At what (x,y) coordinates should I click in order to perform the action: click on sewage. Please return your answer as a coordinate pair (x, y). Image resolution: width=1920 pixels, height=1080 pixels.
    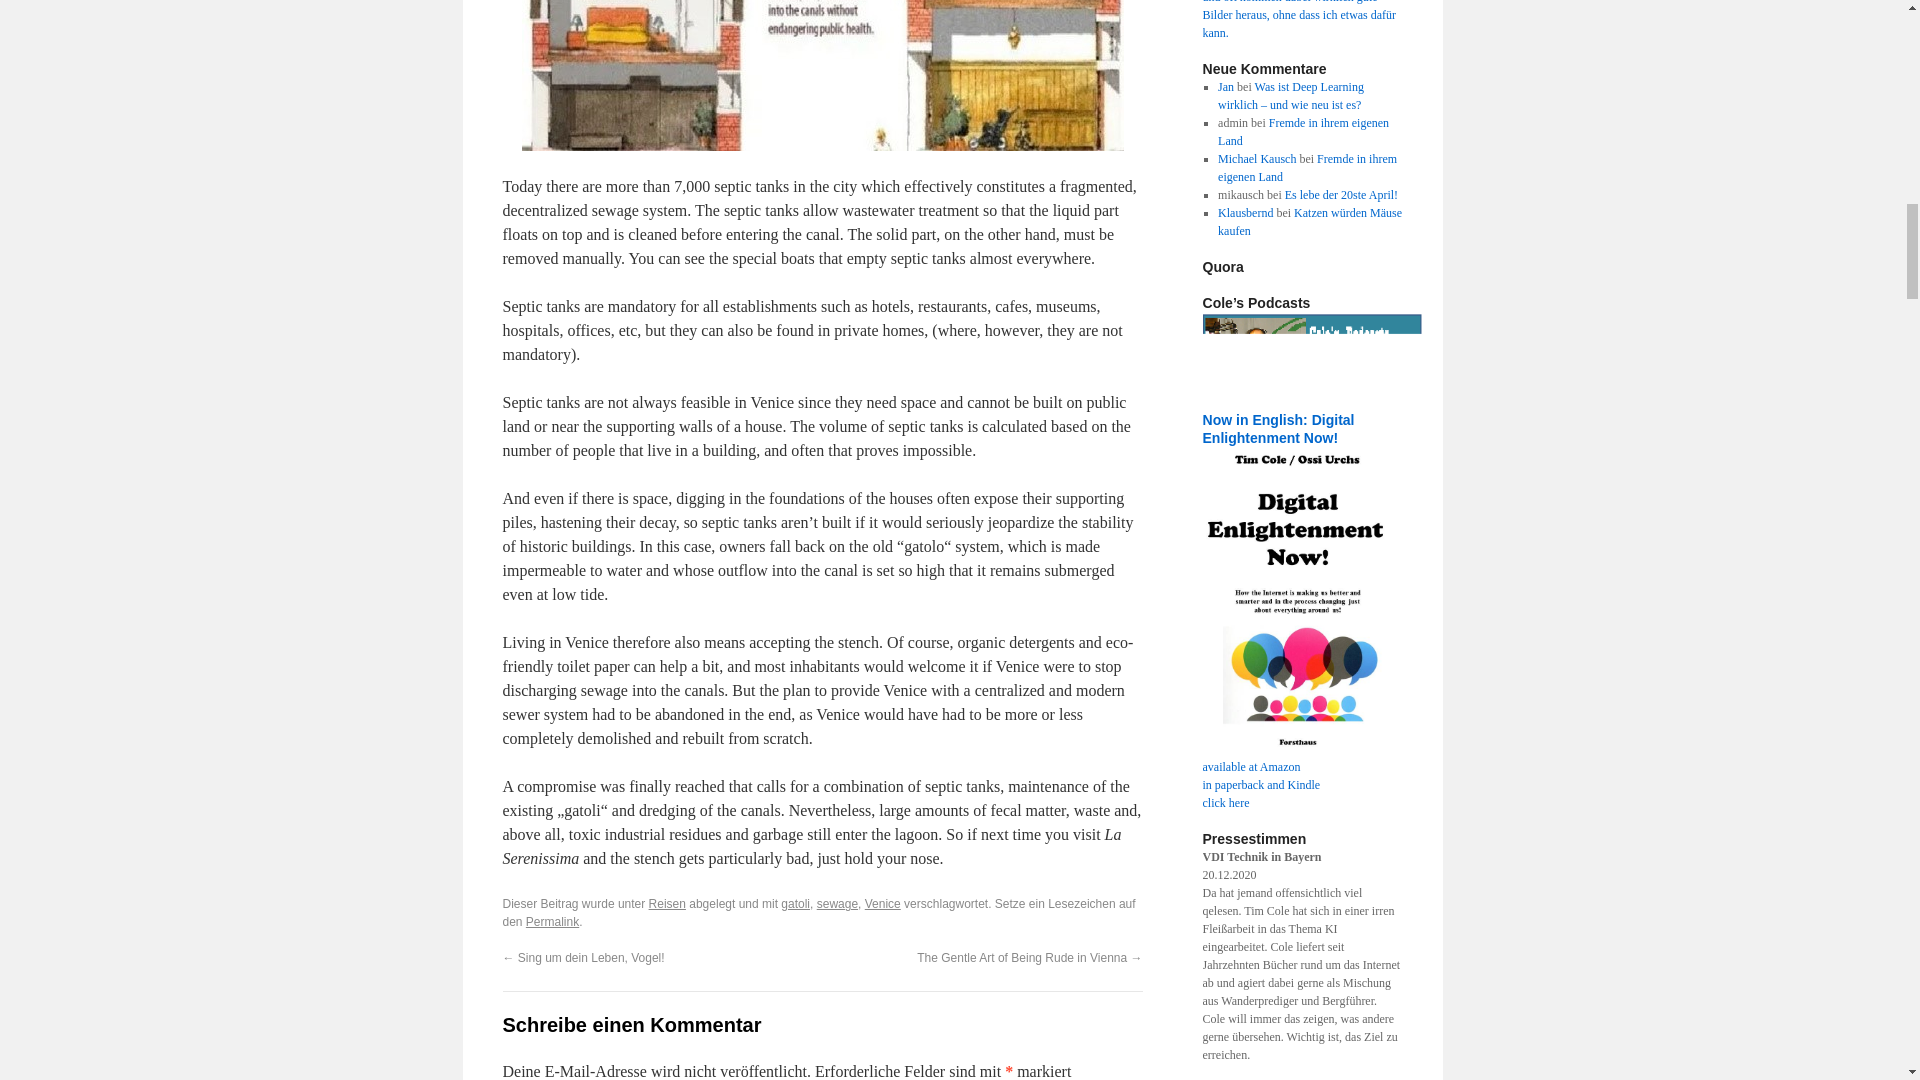
    Looking at the image, I should click on (838, 904).